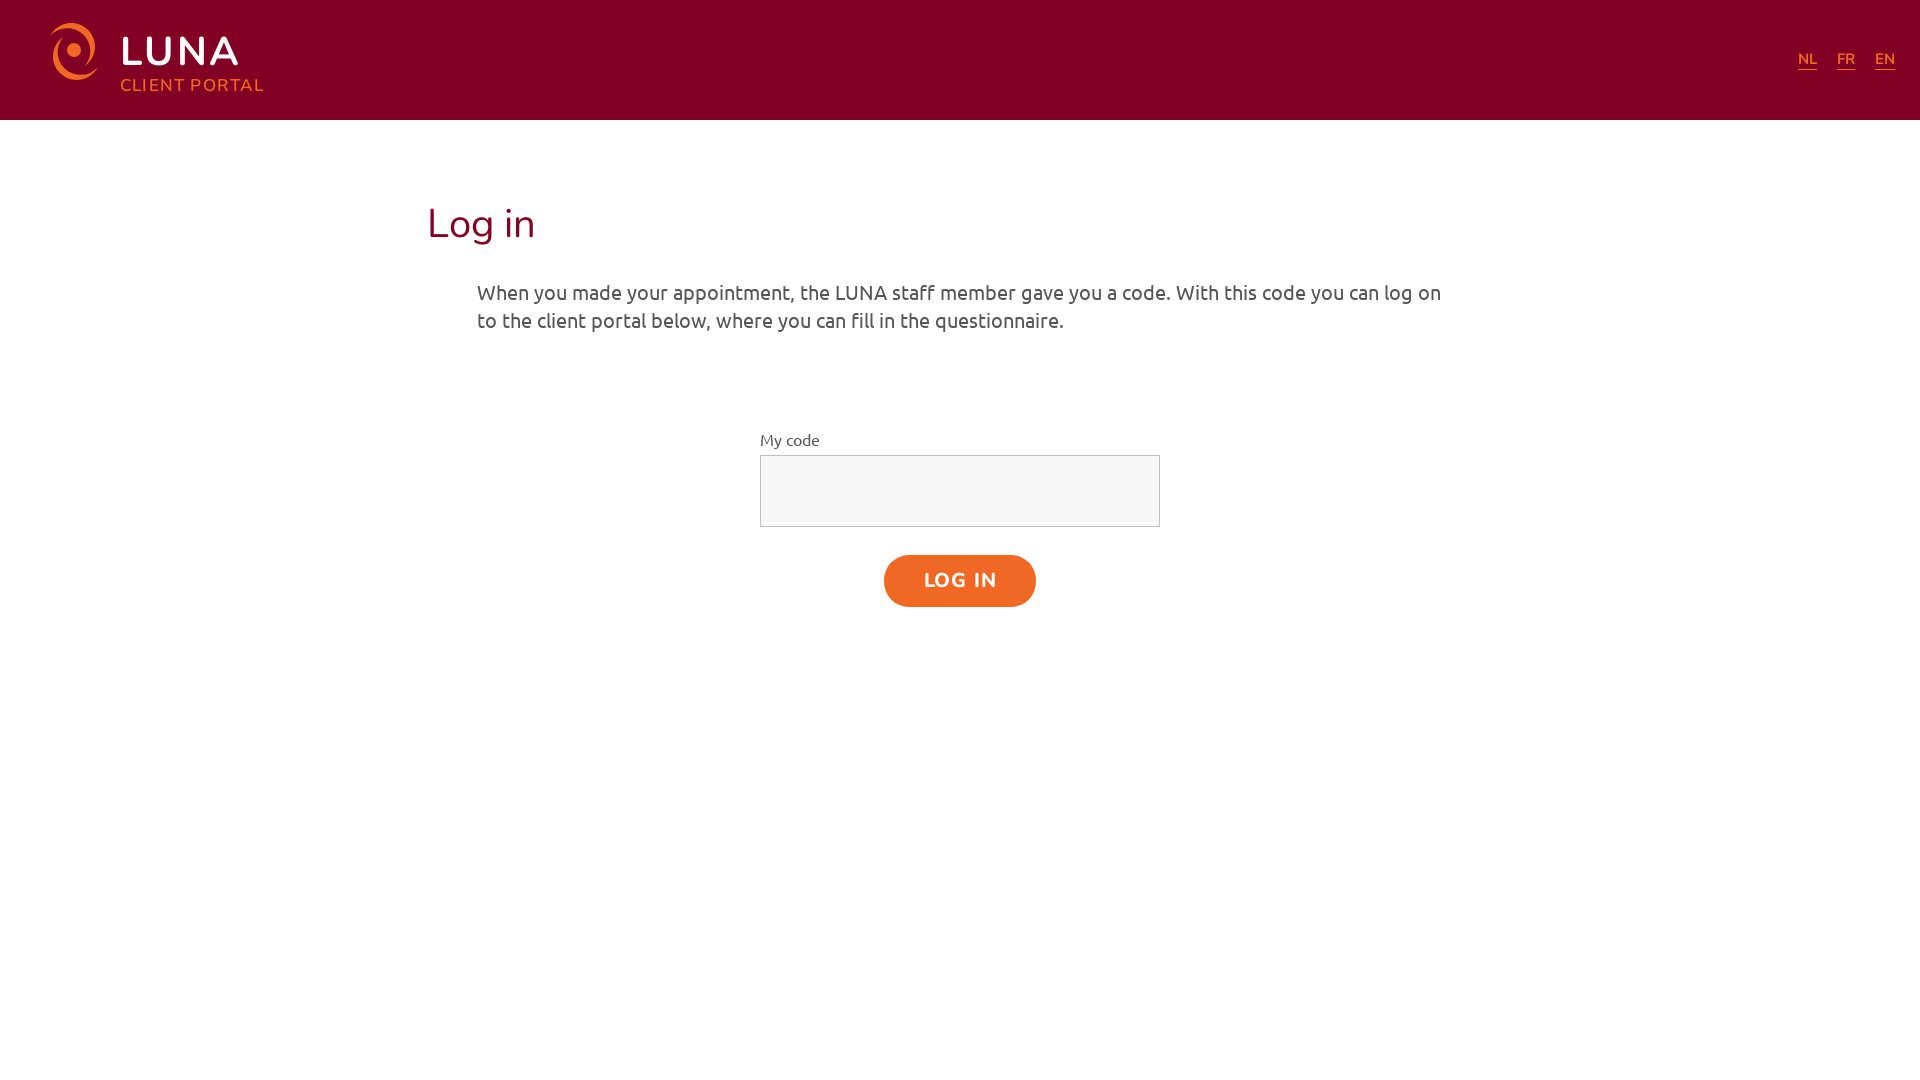 The height and width of the screenshot is (1080, 1920). What do you see at coordinates (1885, 60) in the screenshot?
I see `EN` at bounding box center [1885, 60].